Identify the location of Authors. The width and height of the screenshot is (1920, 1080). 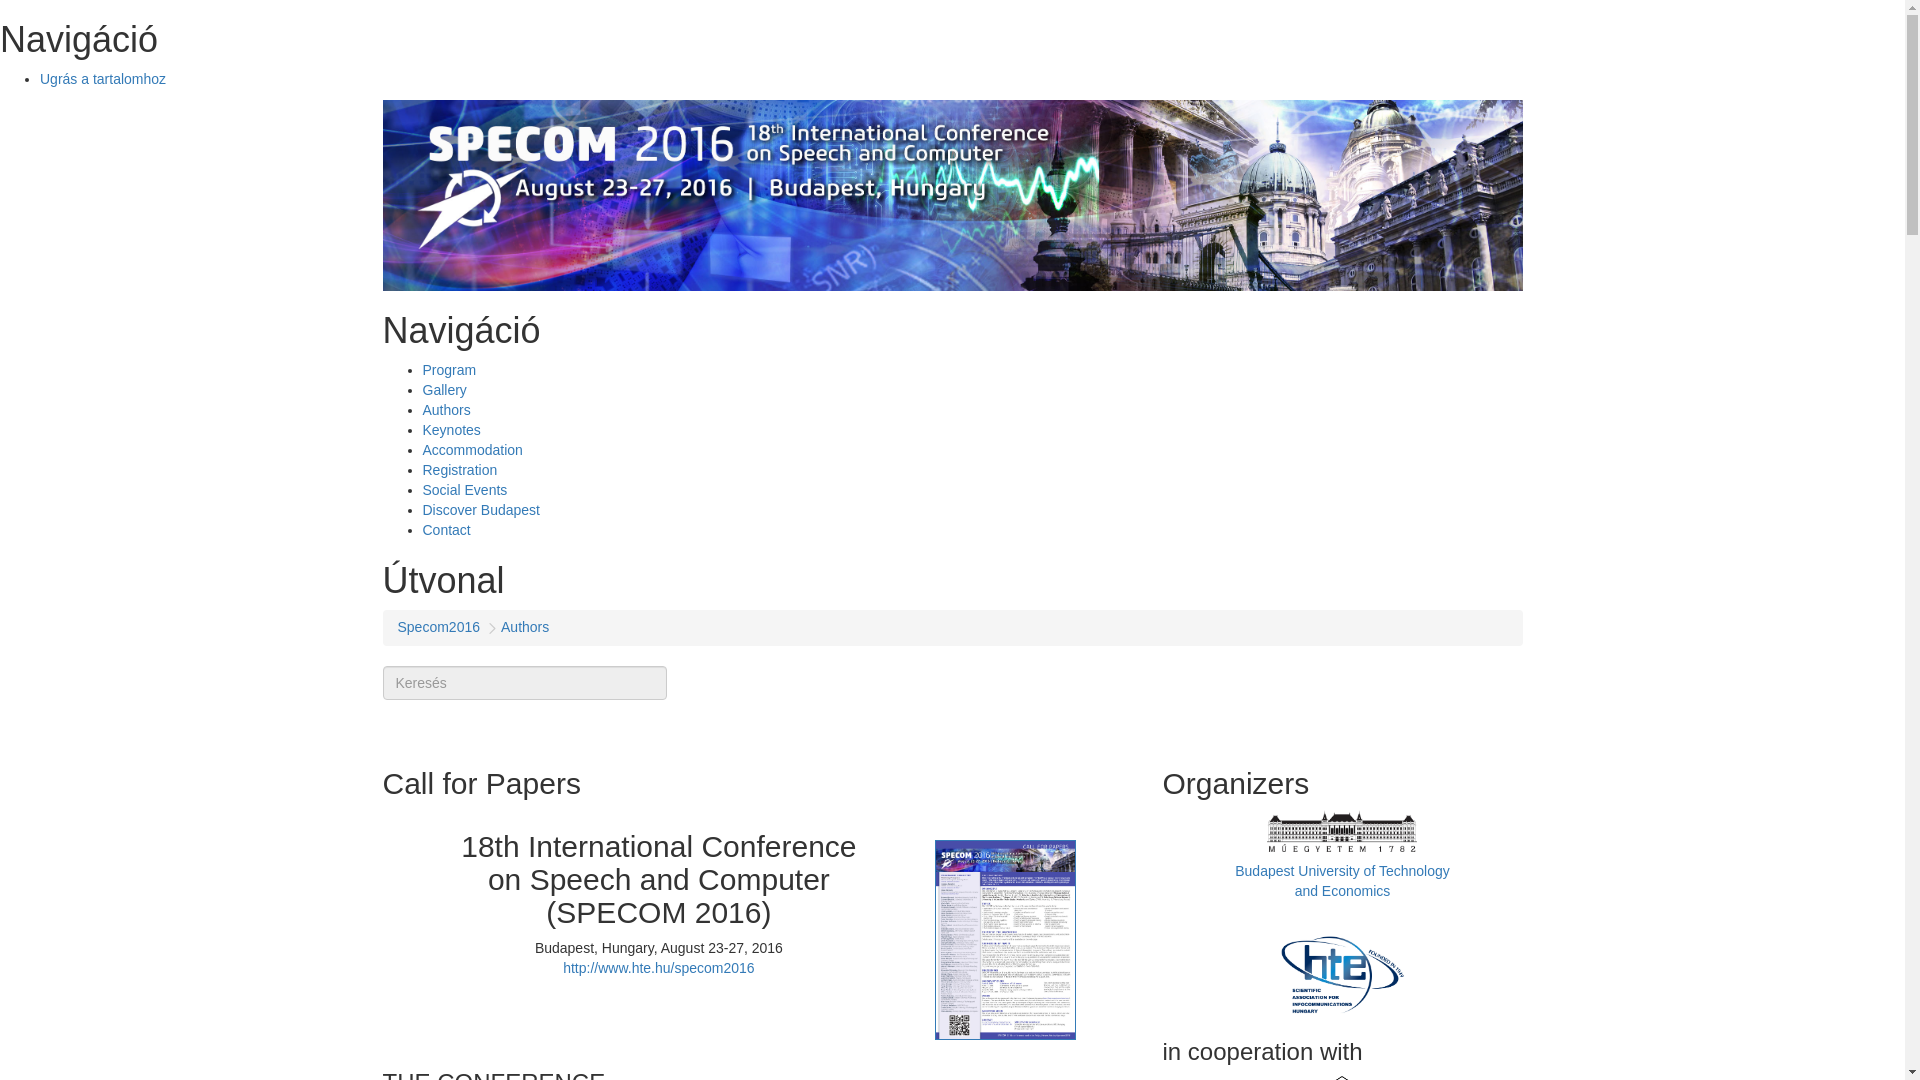
(525, 626).